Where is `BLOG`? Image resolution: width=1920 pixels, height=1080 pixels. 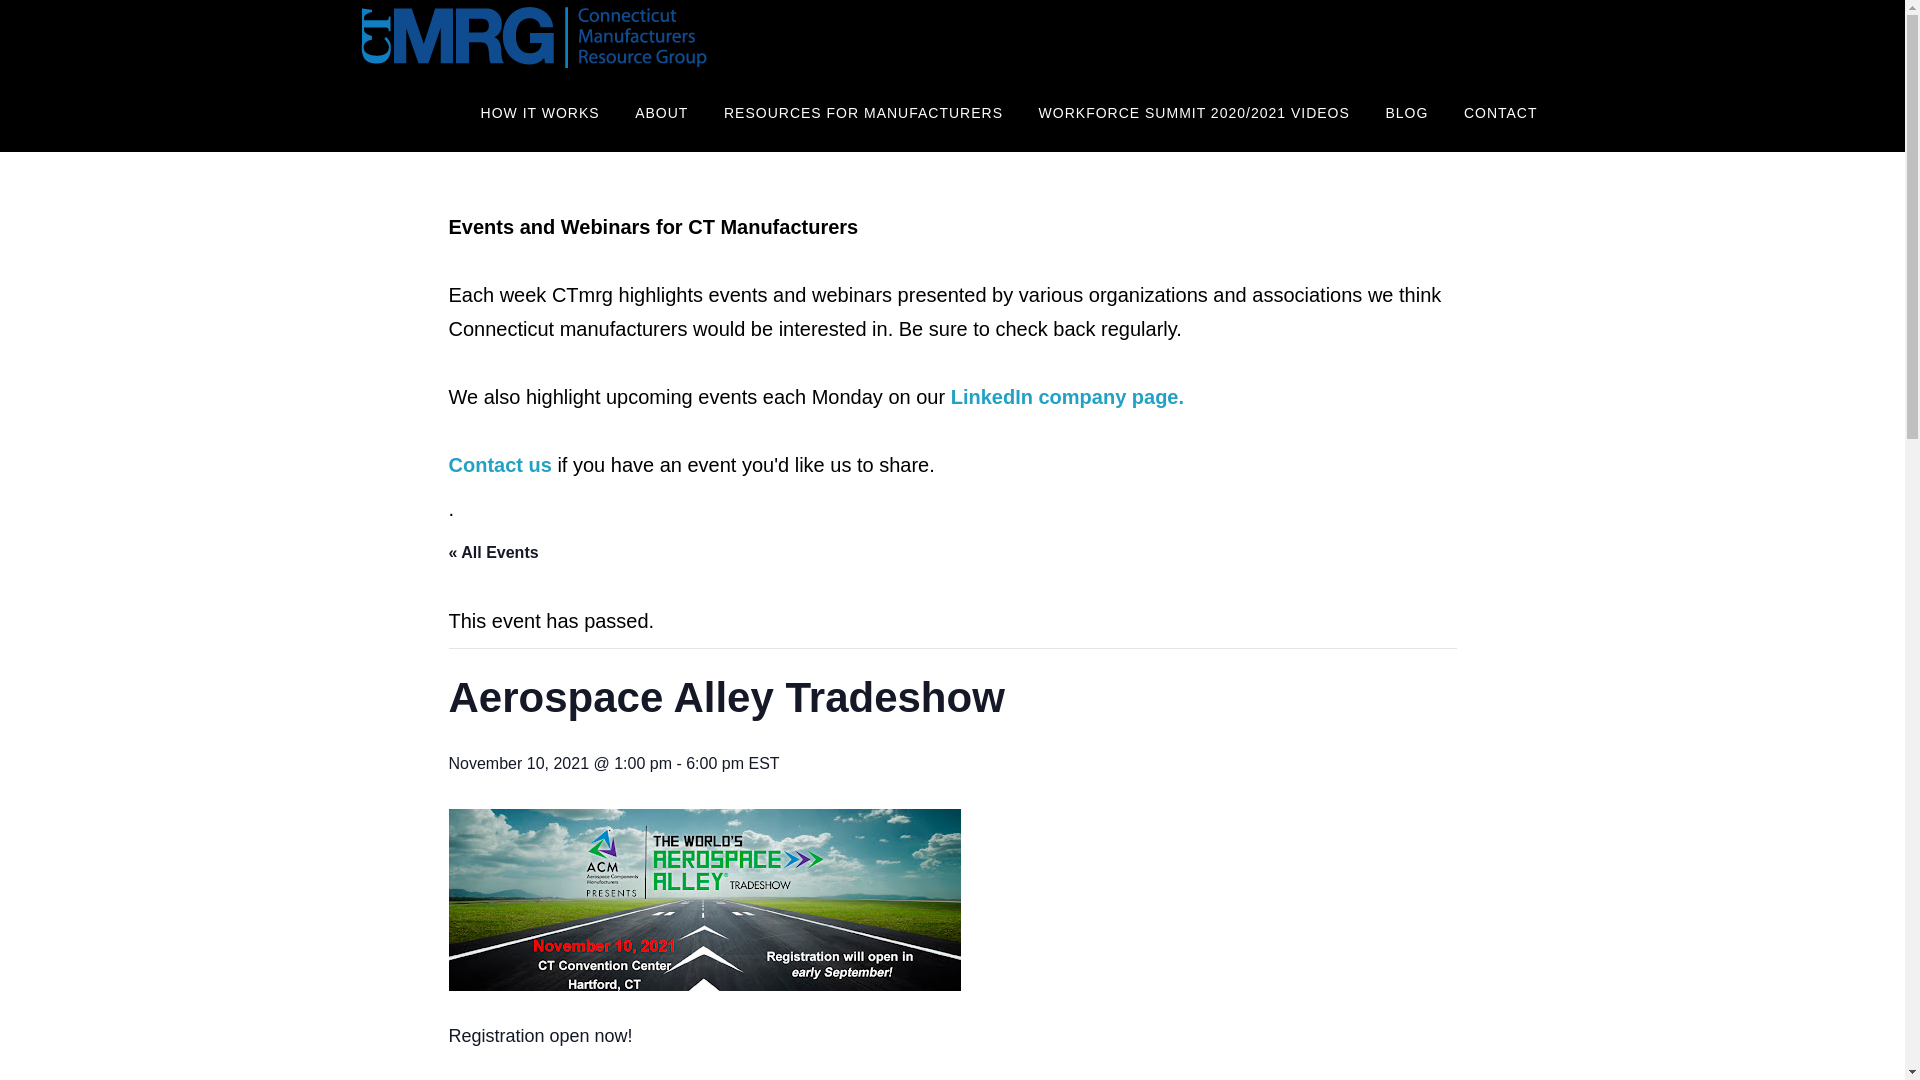 BLOG is located at coordinates (1406, 114).